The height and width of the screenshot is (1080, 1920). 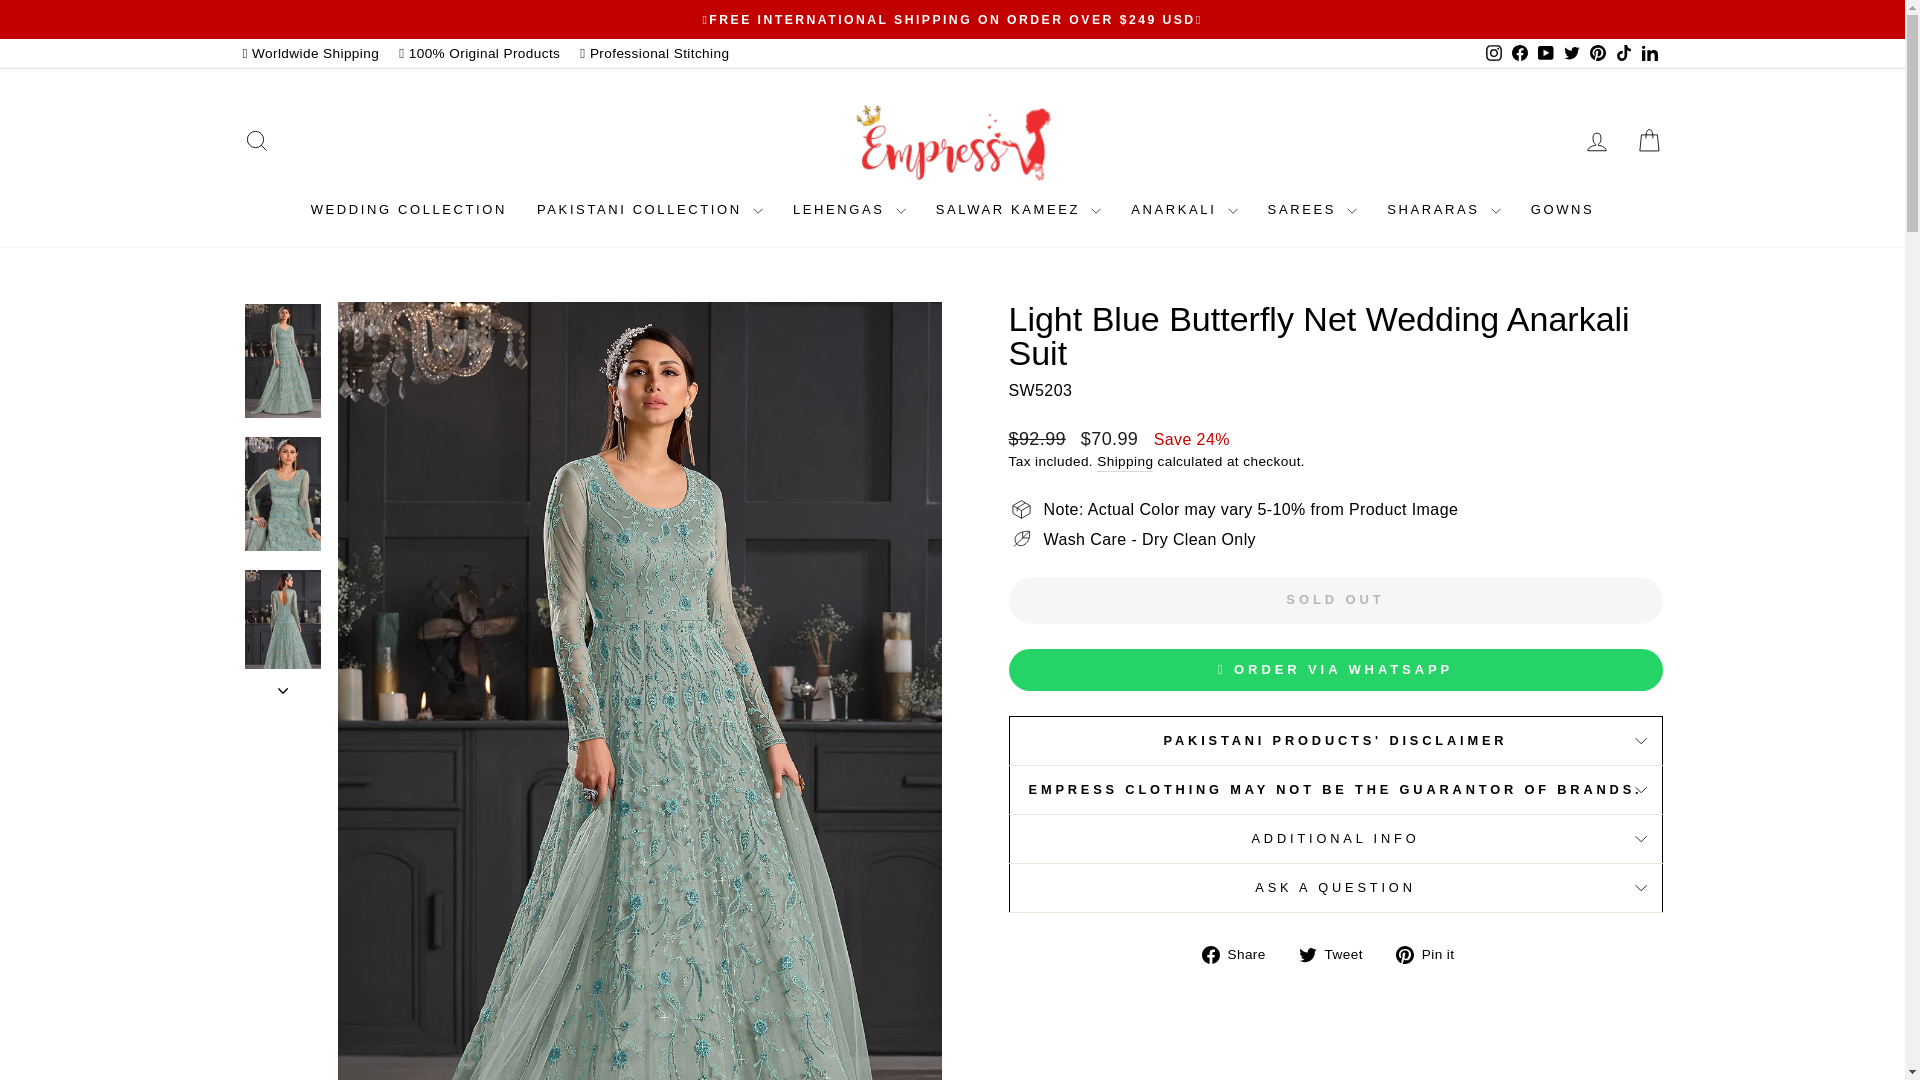 I want to click on twitter, so click(x=1572, y=52).